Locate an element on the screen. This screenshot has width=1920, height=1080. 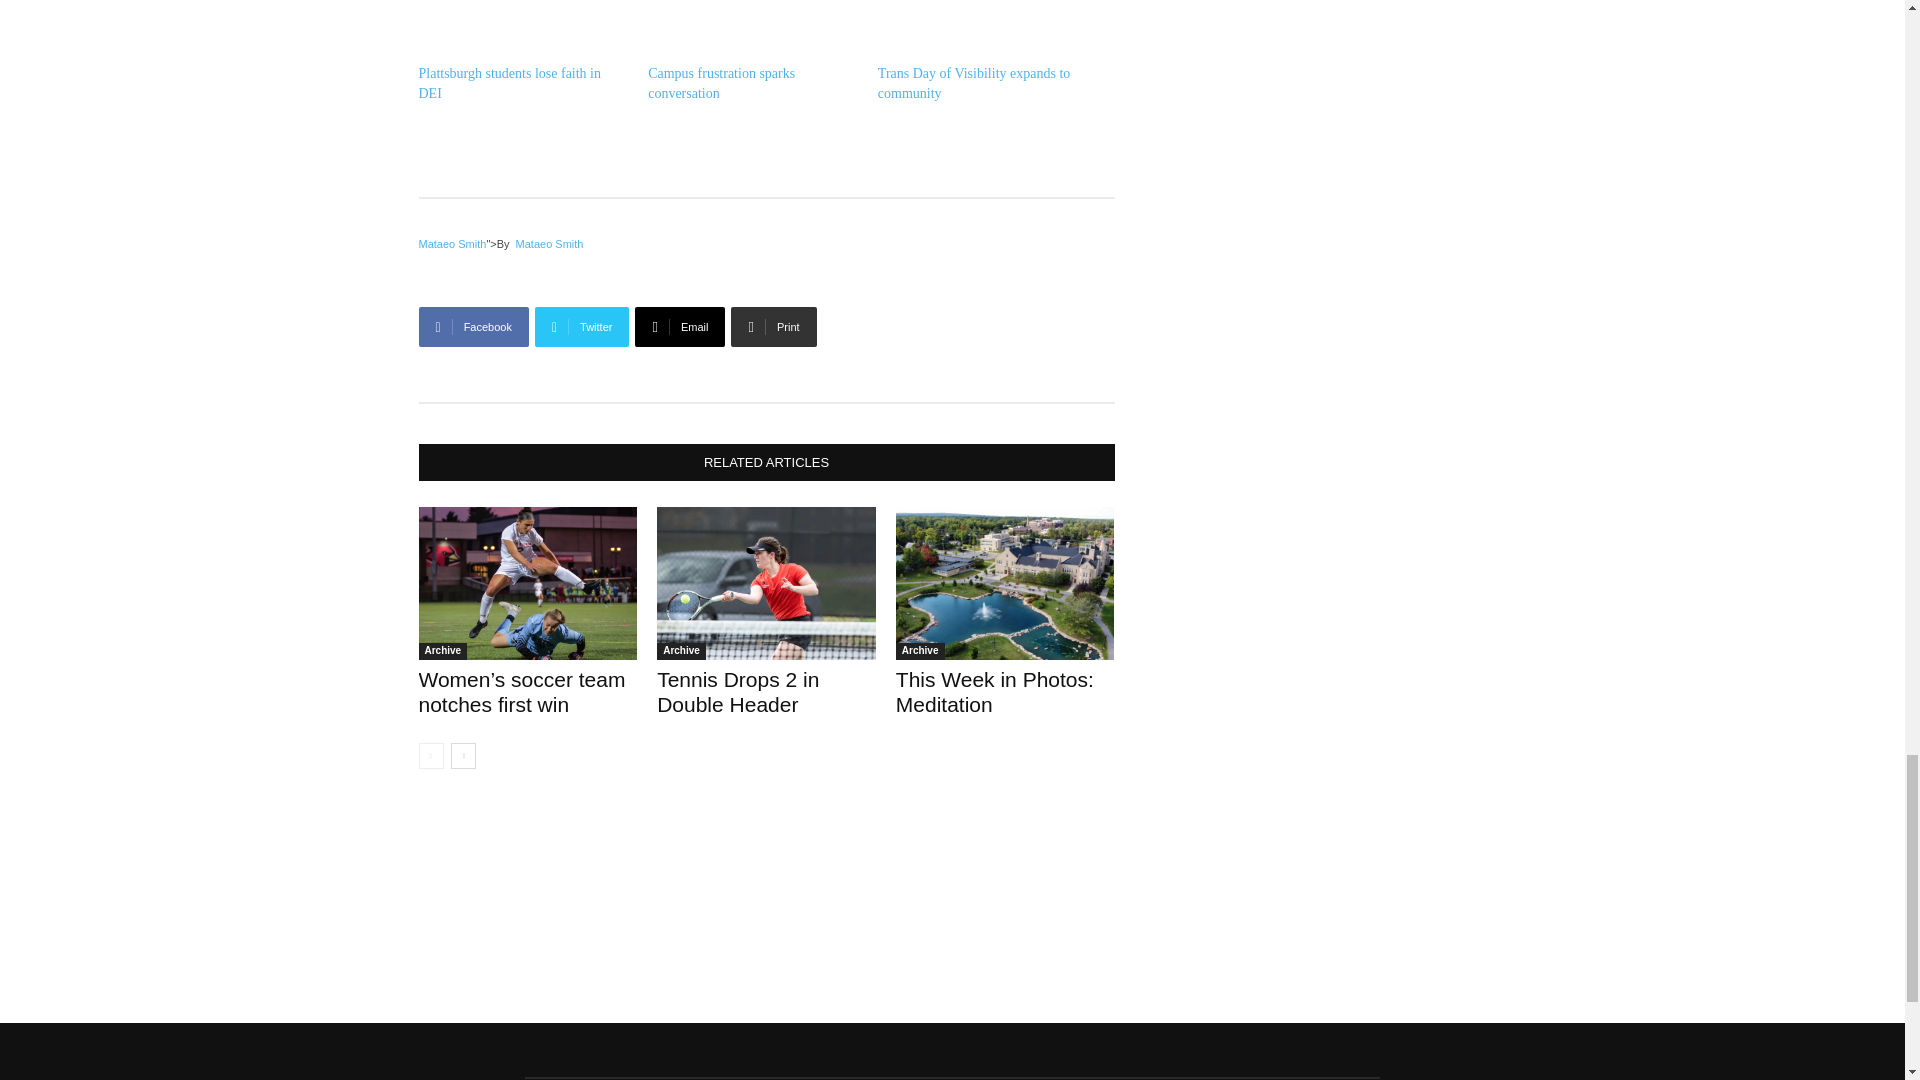
Facebook is located at coordinates (473, 326).